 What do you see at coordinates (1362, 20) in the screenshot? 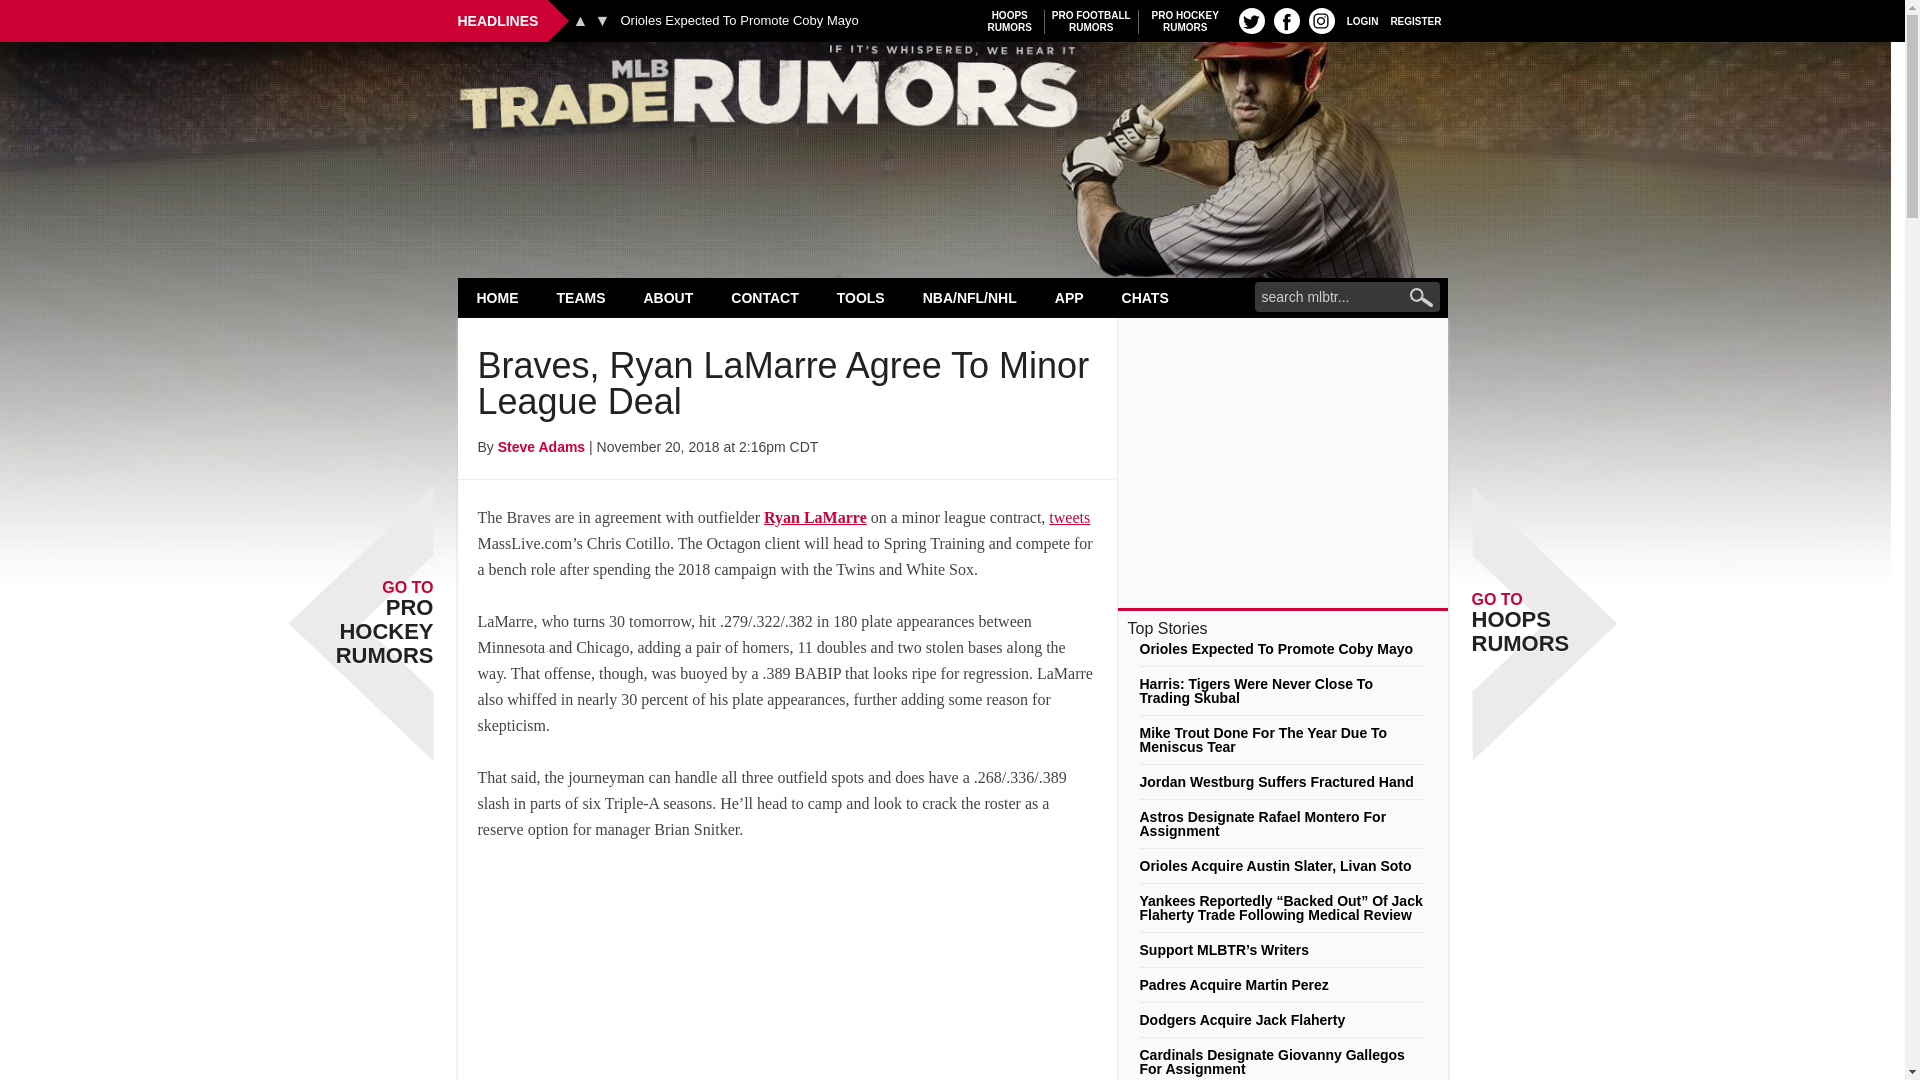
I see `REGISTER` at bounding box center [1362, 20].